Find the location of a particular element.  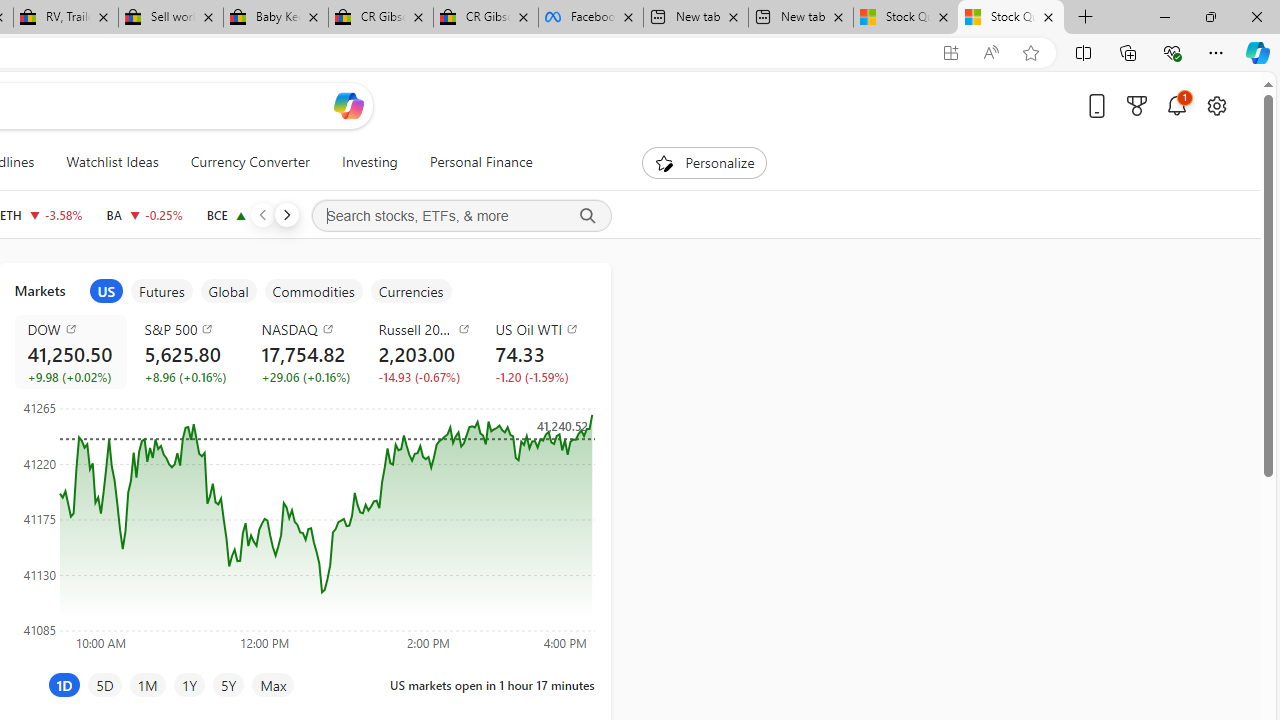

To get missing image descriptions, open the context menu. is located at coordinates (664, 162).